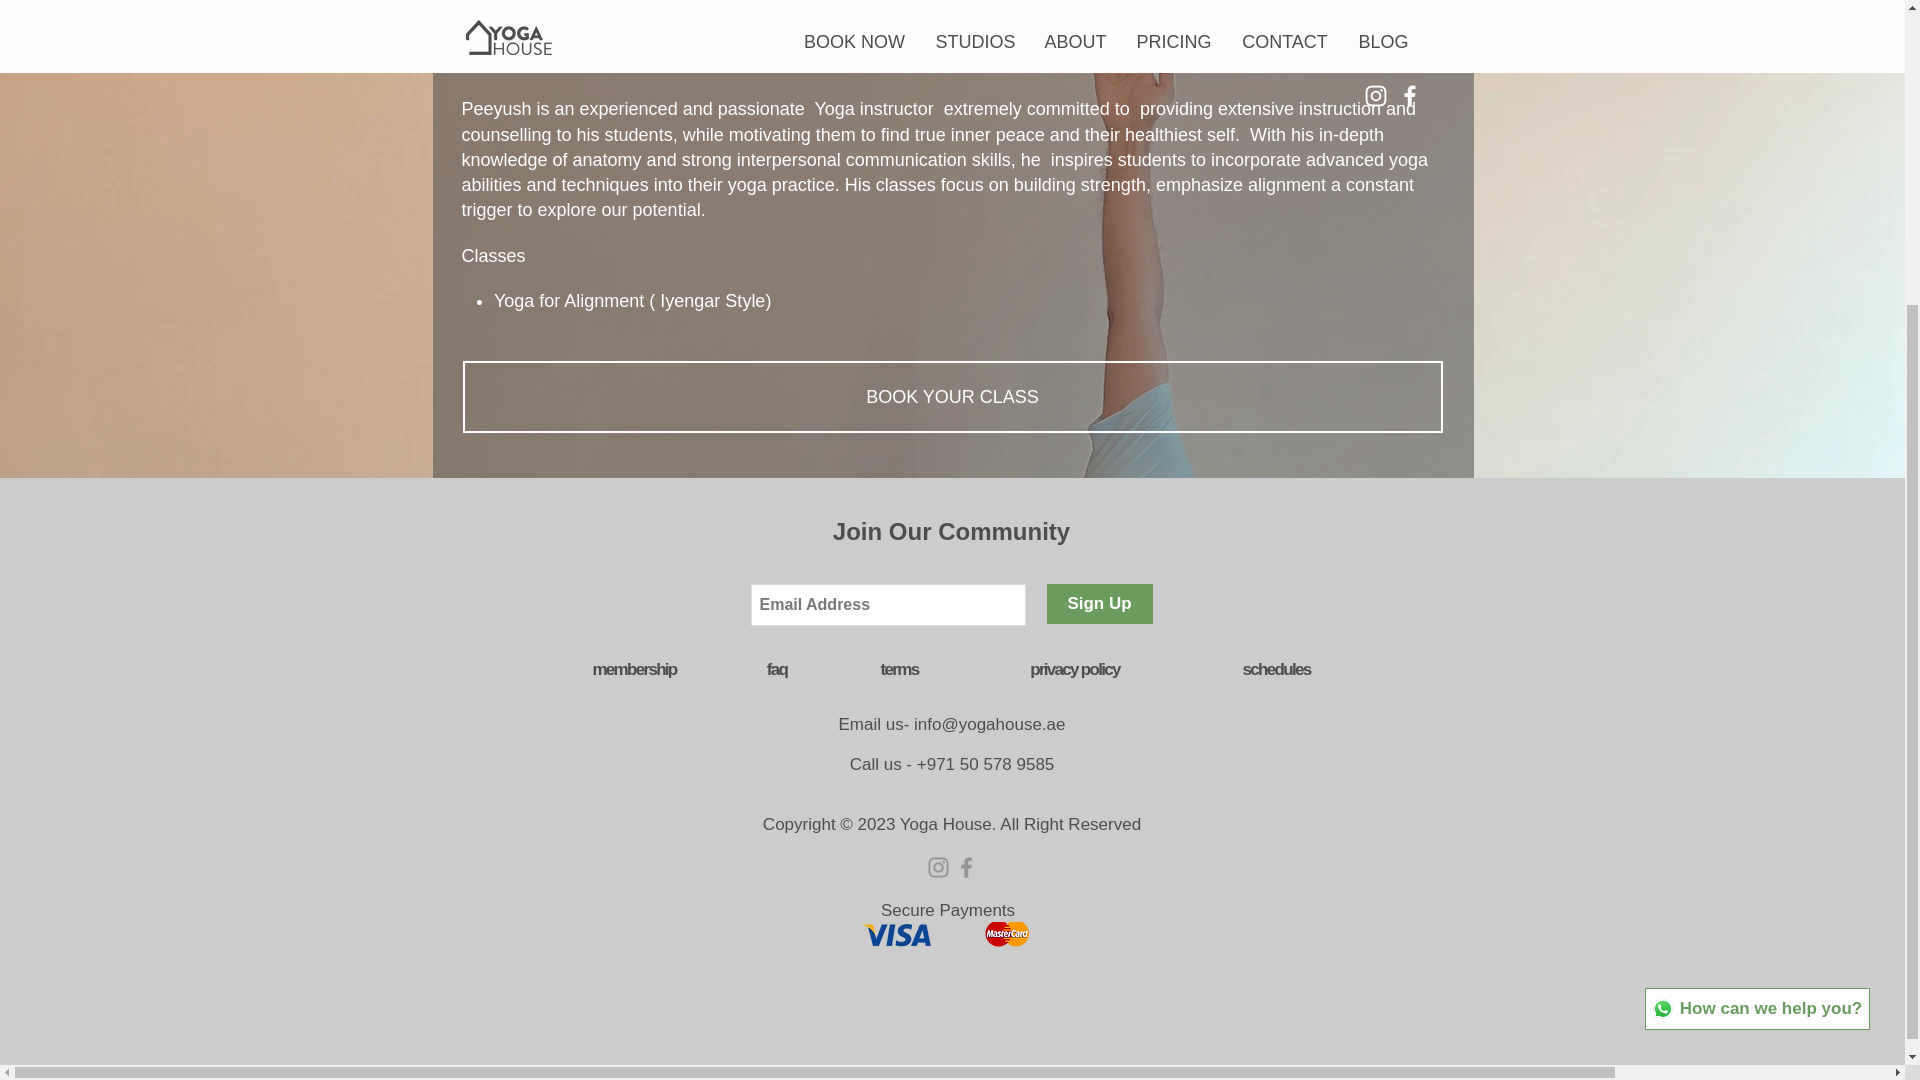  Describe the element at coordinates (952, 396) in the screenshot. I see `BOOK YOUR CLASS` at that location.